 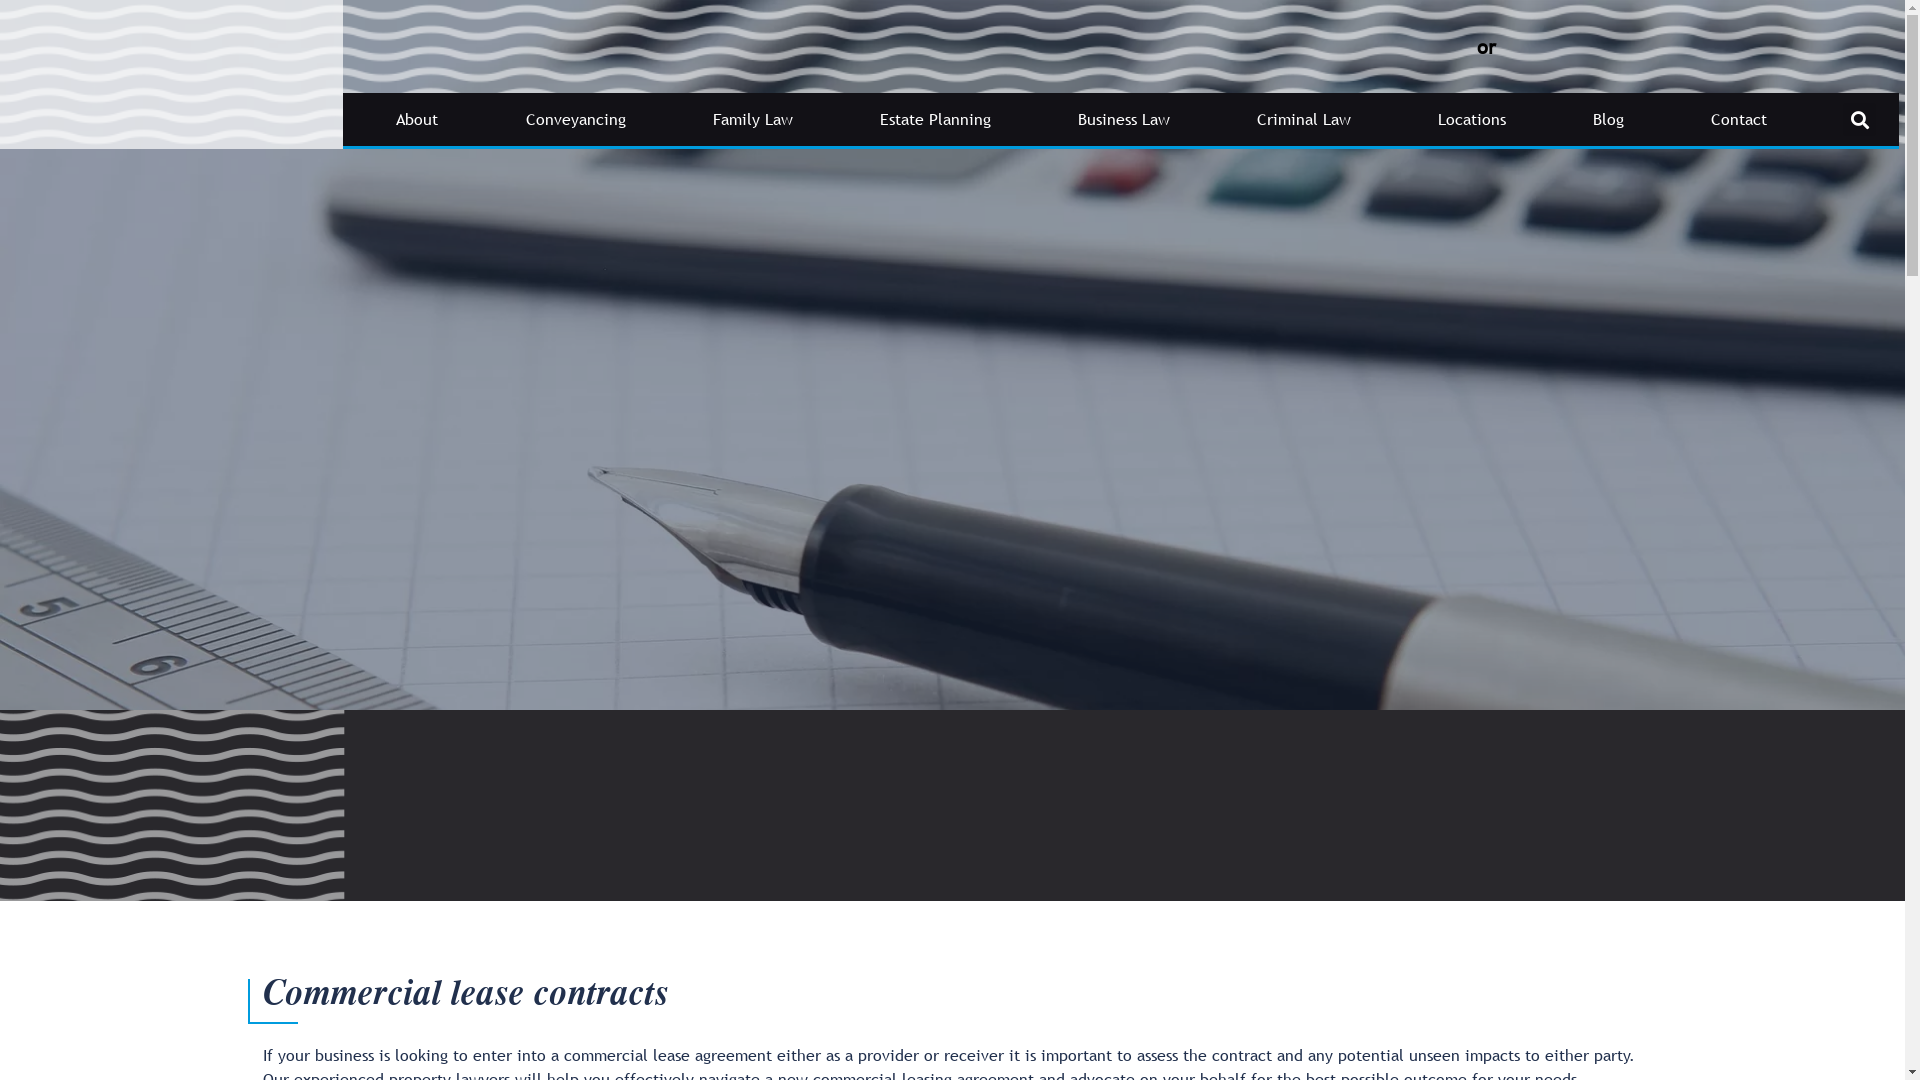 I want to click on Contact, so click(x=1740, y=119).